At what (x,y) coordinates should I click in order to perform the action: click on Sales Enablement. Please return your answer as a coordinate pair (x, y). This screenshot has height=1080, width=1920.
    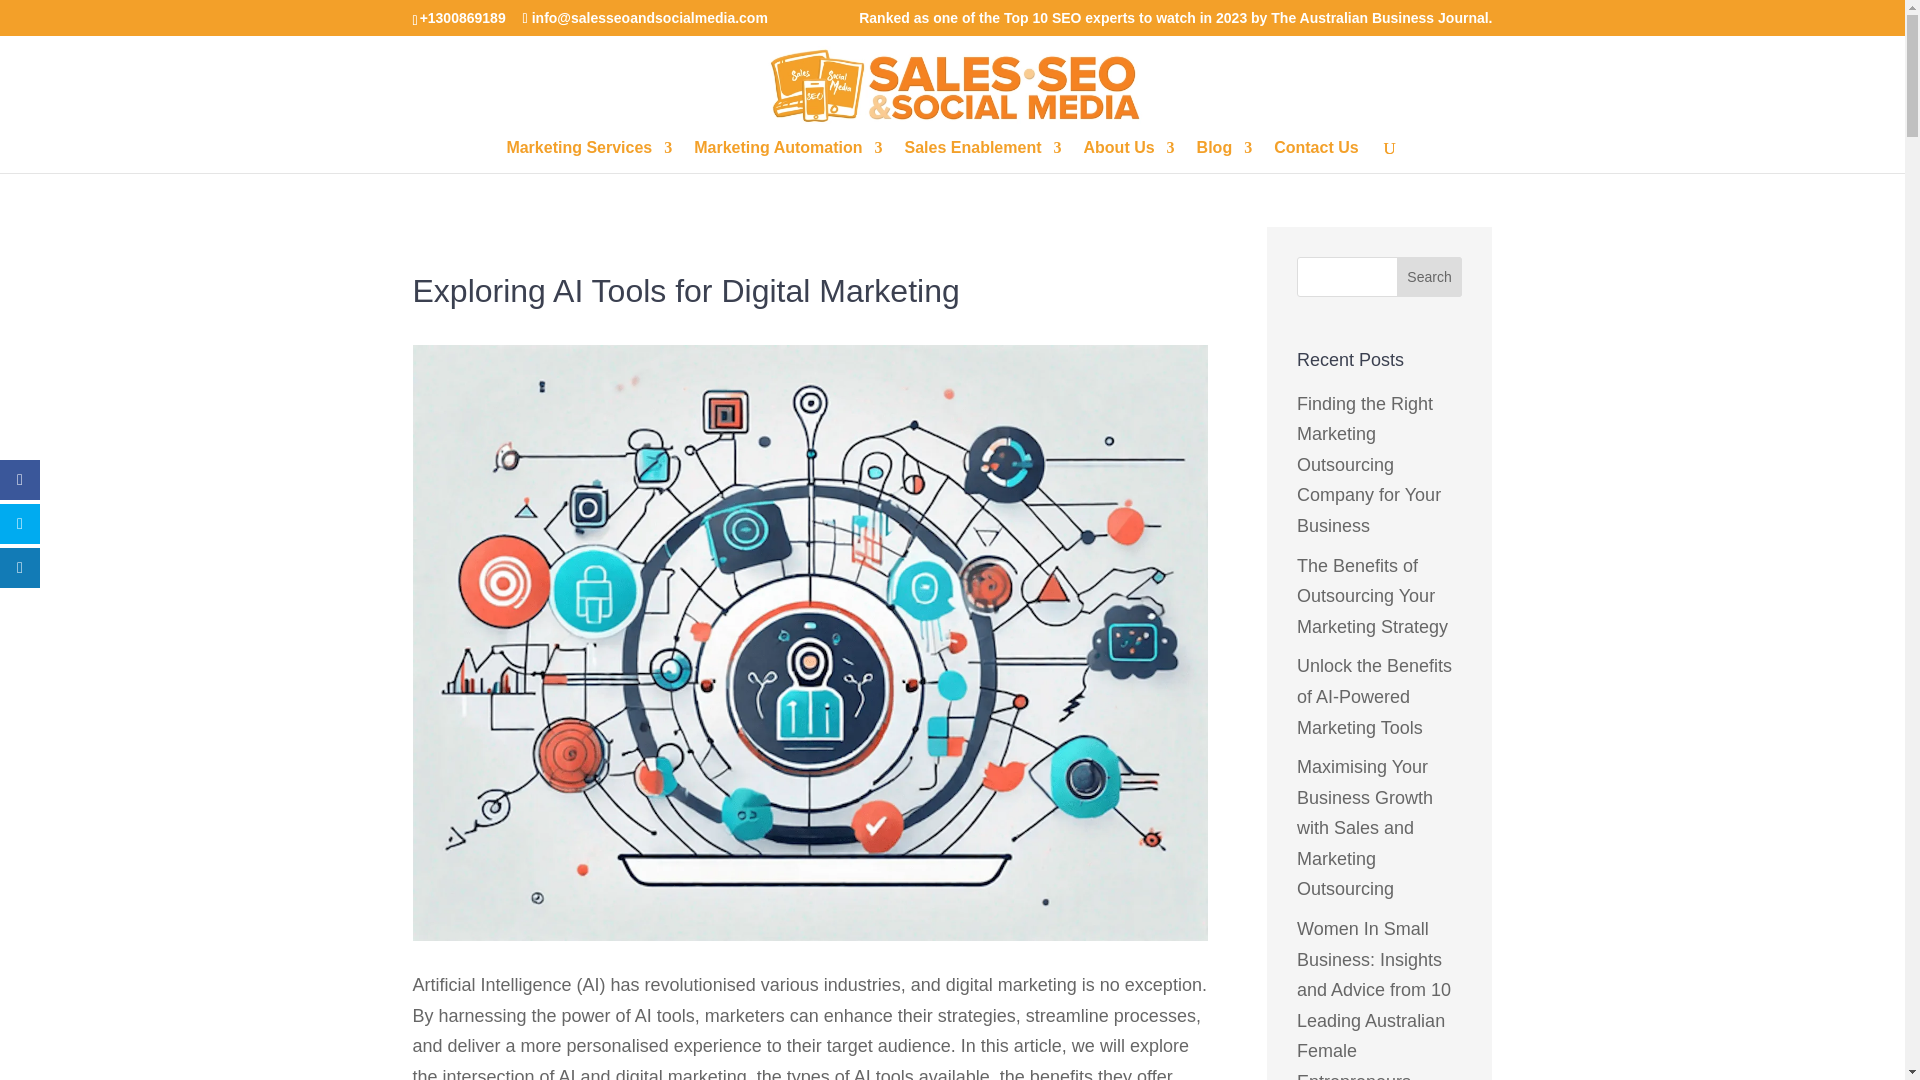
    Looking at the image, I should click on (982, 156).